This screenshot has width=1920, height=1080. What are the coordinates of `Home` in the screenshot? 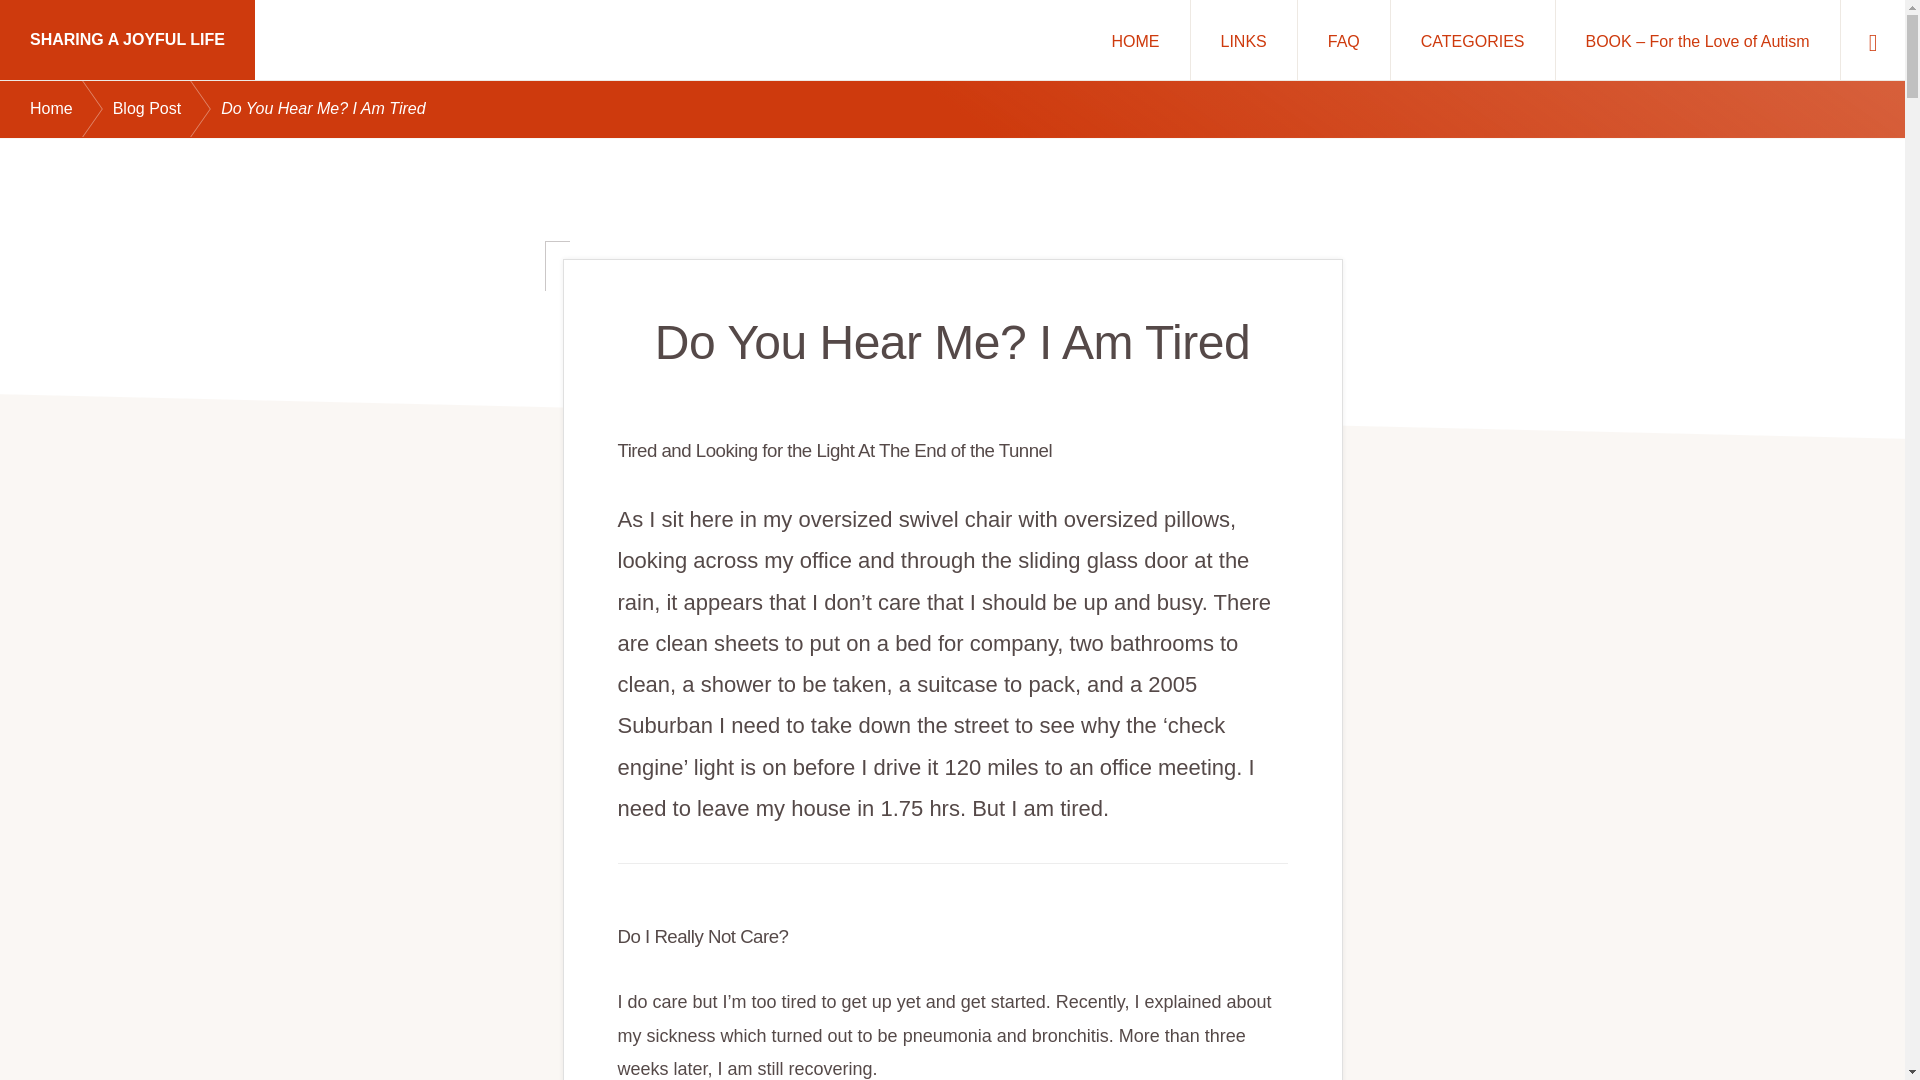 It's located at (72, 109).